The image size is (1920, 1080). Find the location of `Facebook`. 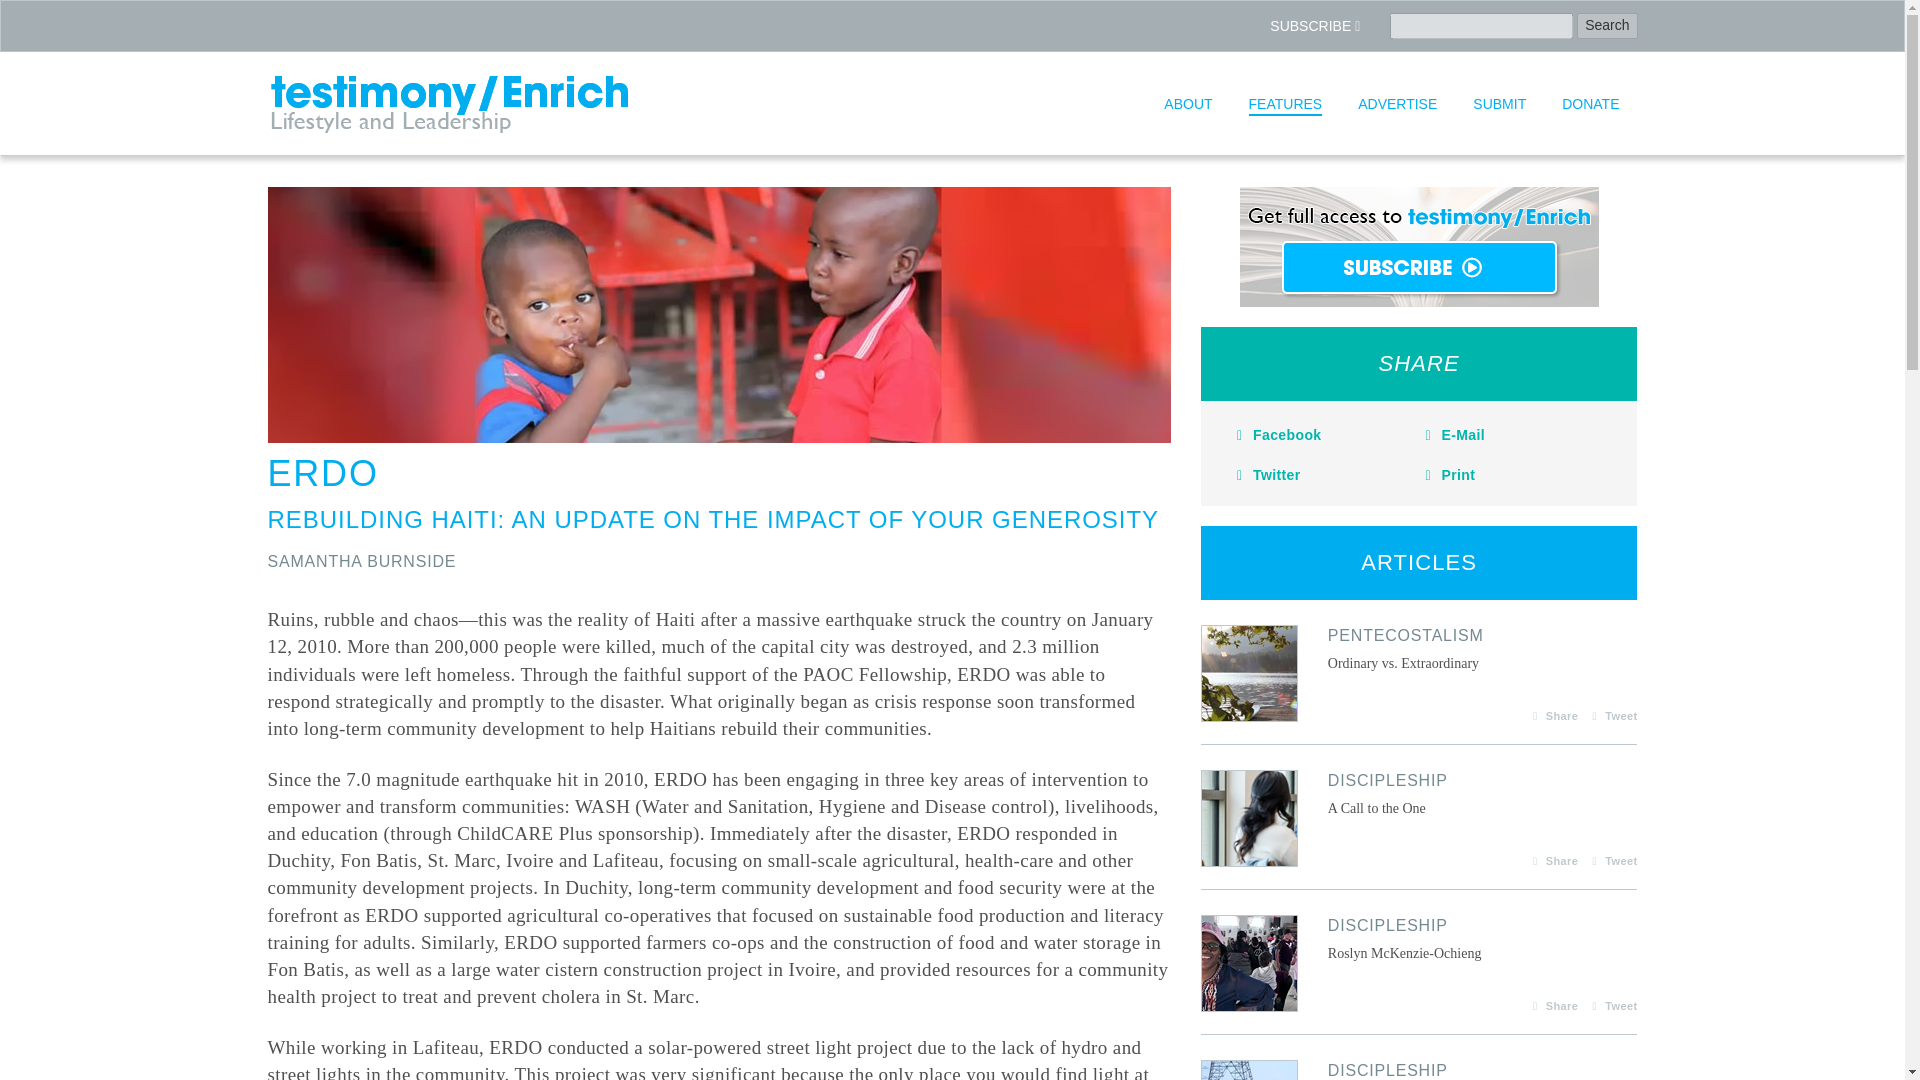

Facebook is located at coordinates (1606, 25).